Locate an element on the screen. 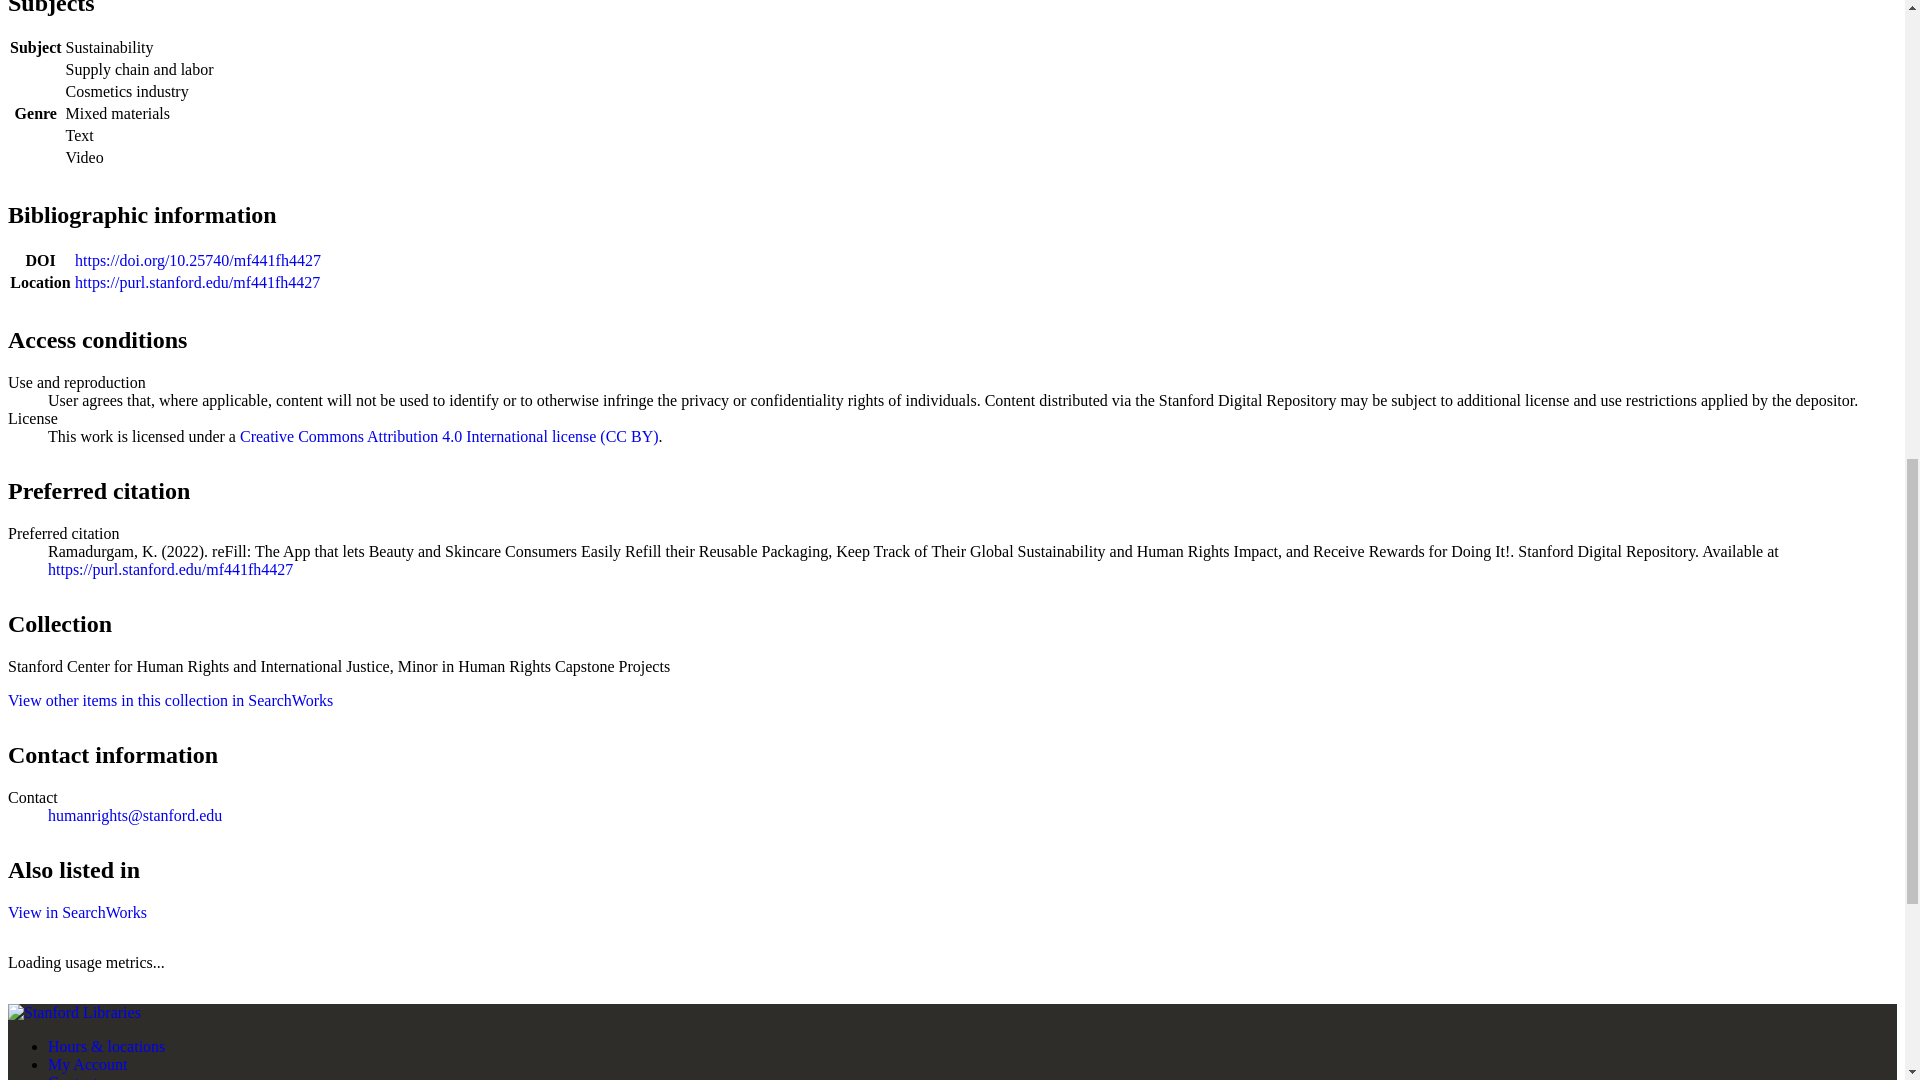  View in SearchWorks is located at coordinates (77, 912).